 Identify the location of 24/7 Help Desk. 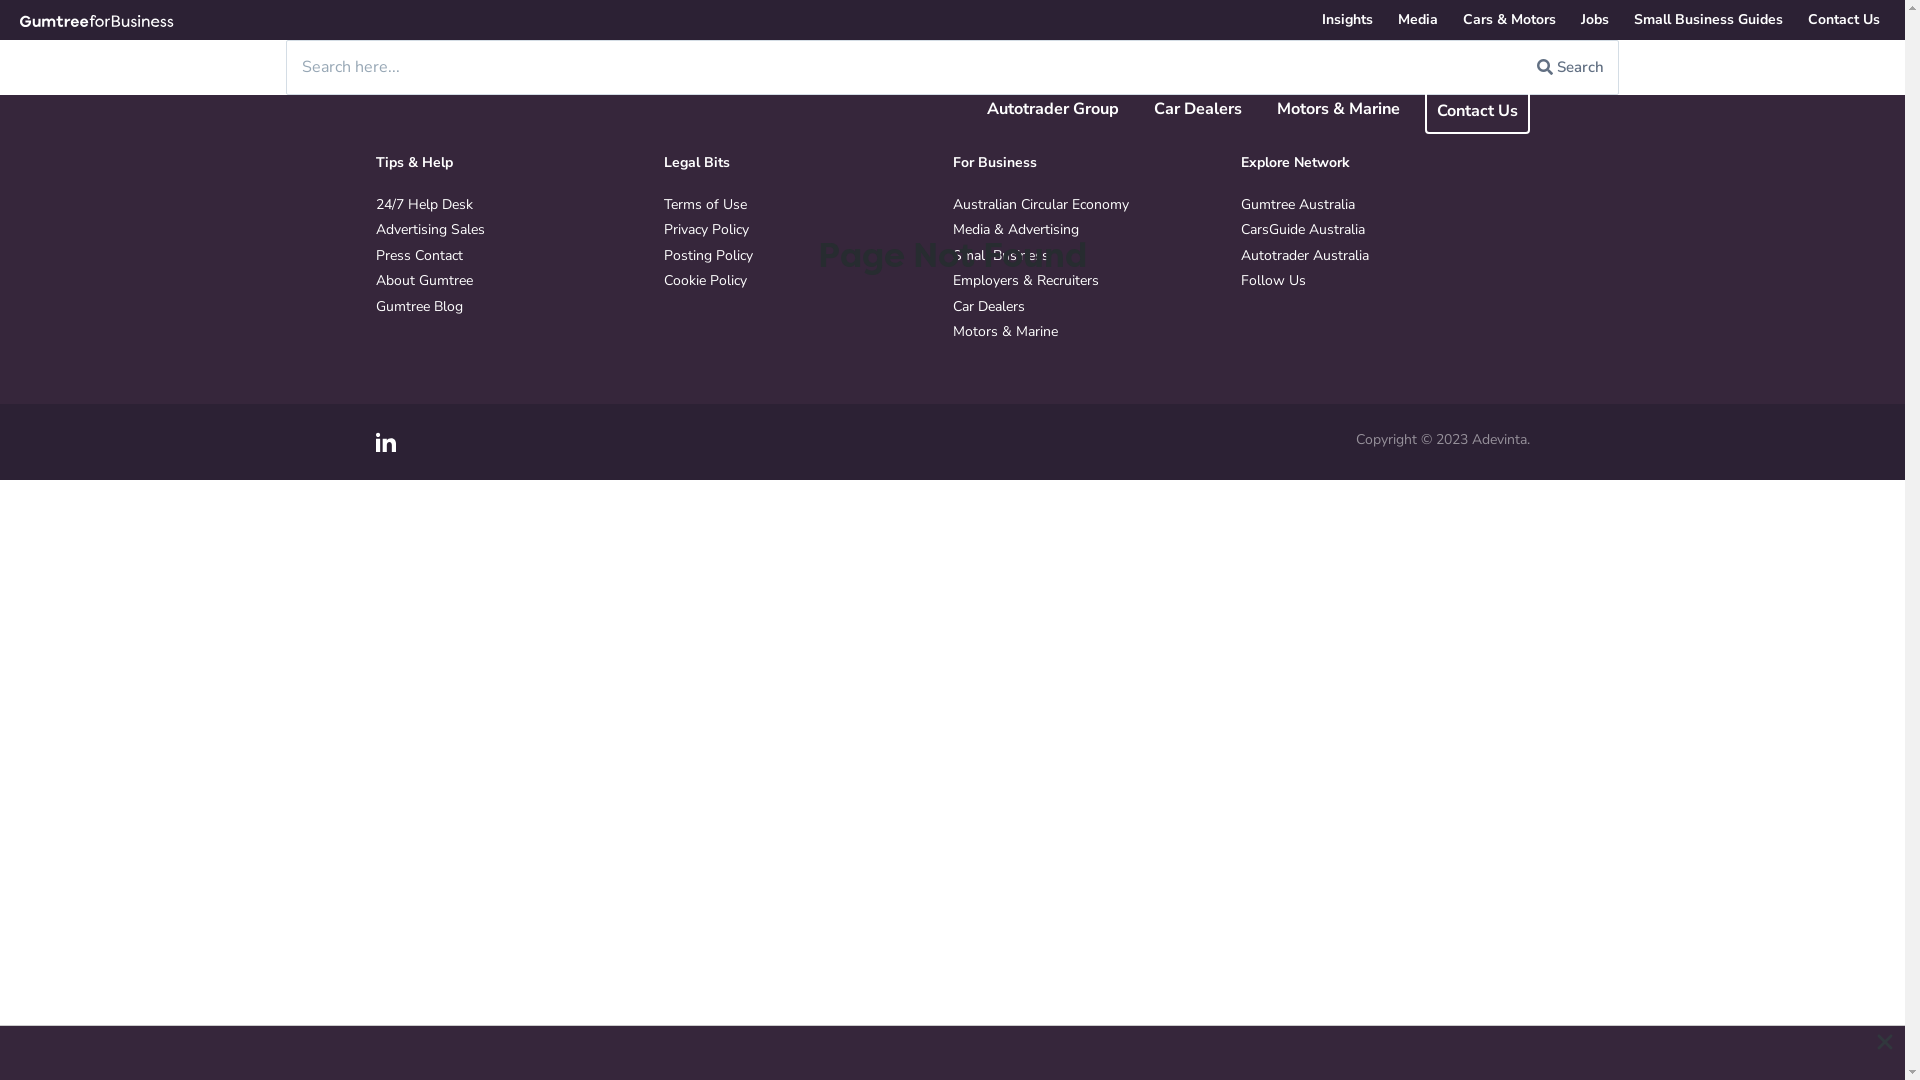
(424, 204).